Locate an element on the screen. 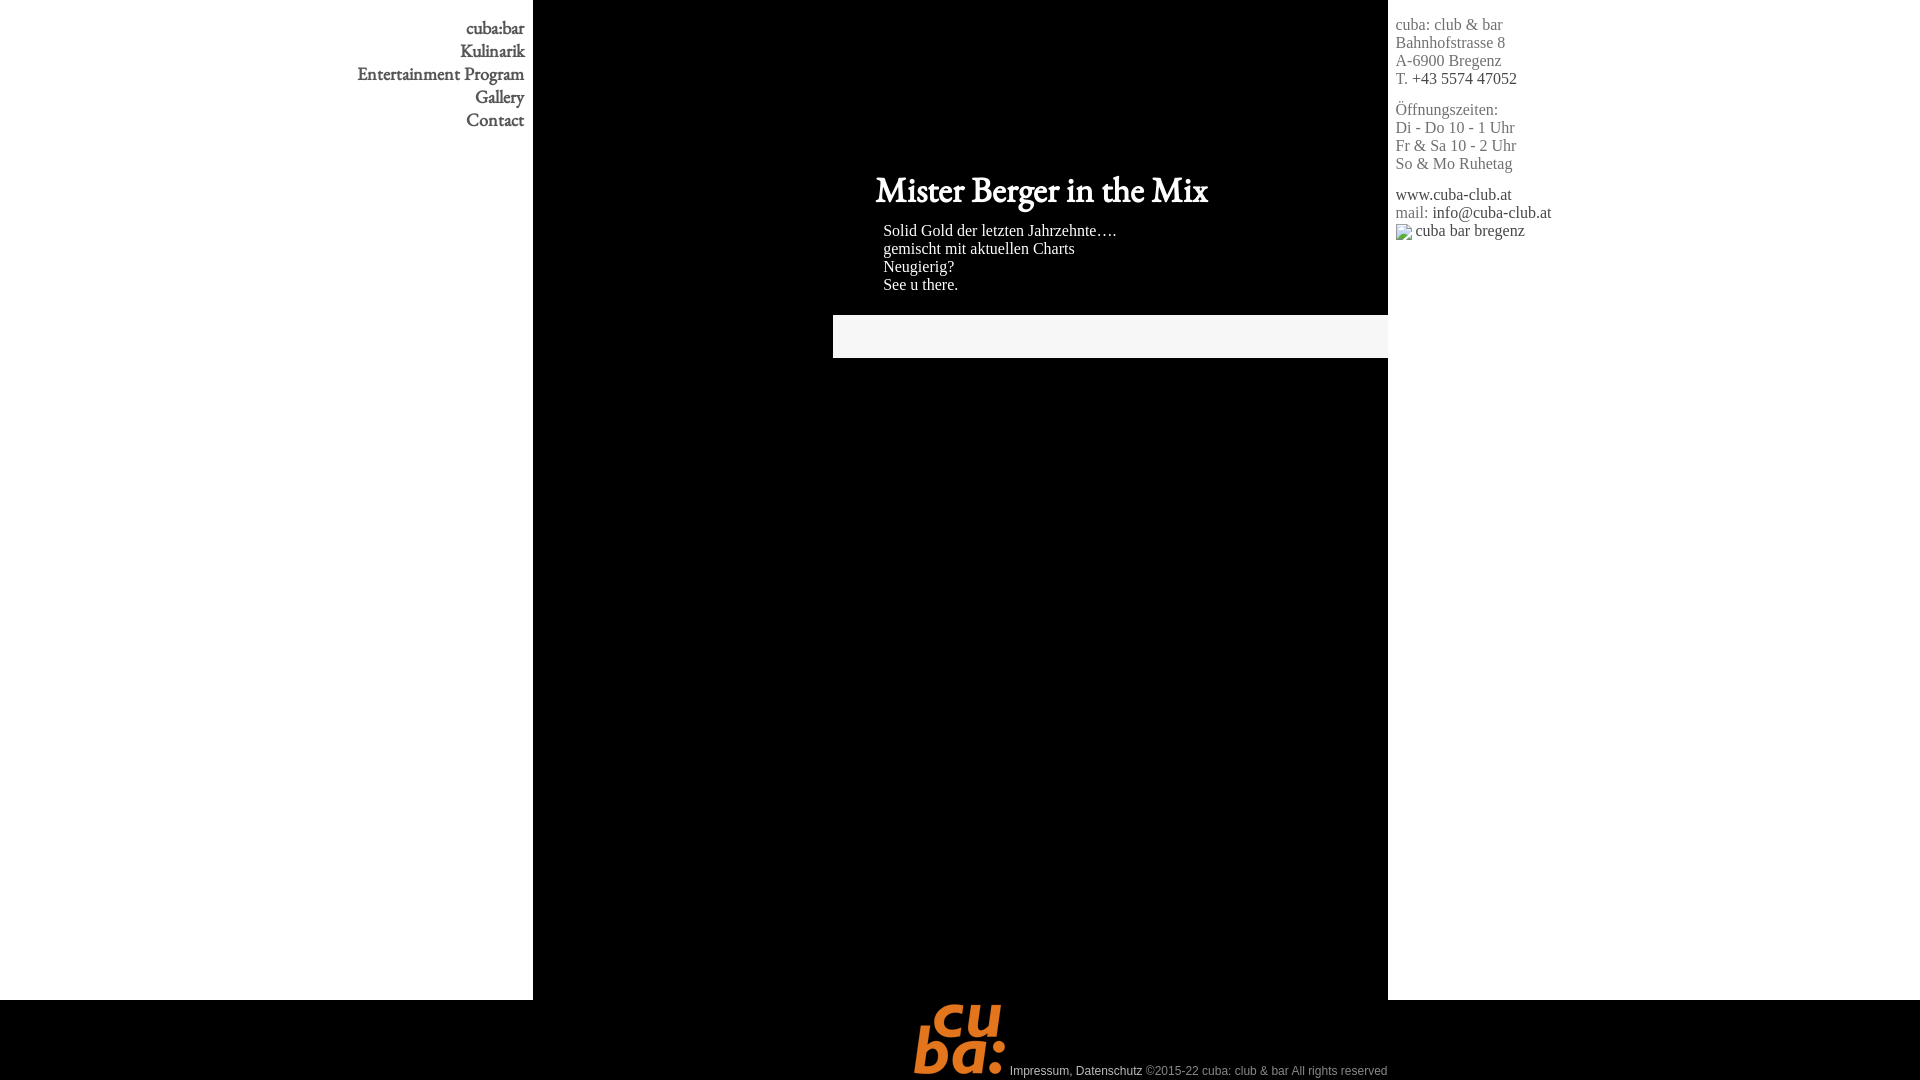 The height and width of the screenshot is (1080, 1920). info@cuba-club.at is located at coordinates (1492, 212).